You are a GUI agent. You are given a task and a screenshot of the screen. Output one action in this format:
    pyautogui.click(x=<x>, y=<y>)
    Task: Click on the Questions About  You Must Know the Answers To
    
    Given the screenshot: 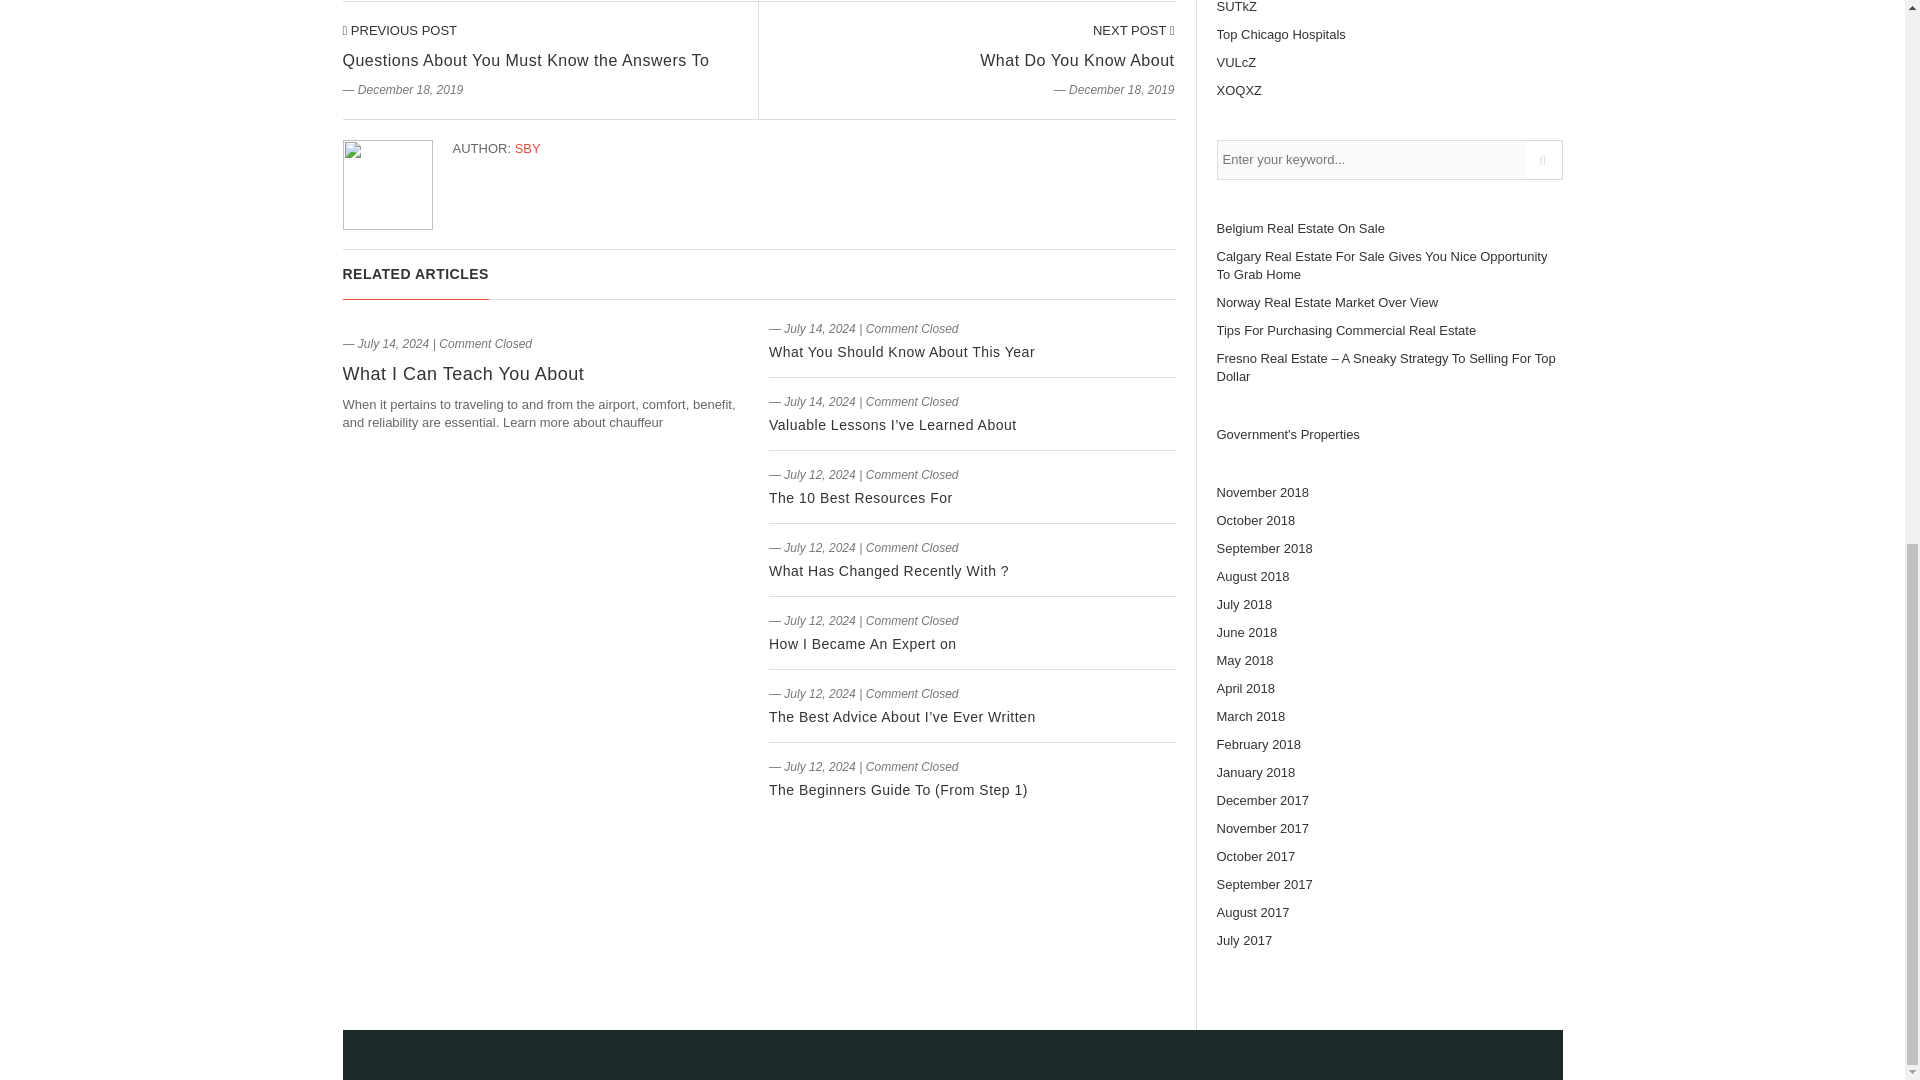 What is the action you would take?
    pyautogui.click(x=398, y=30)
    